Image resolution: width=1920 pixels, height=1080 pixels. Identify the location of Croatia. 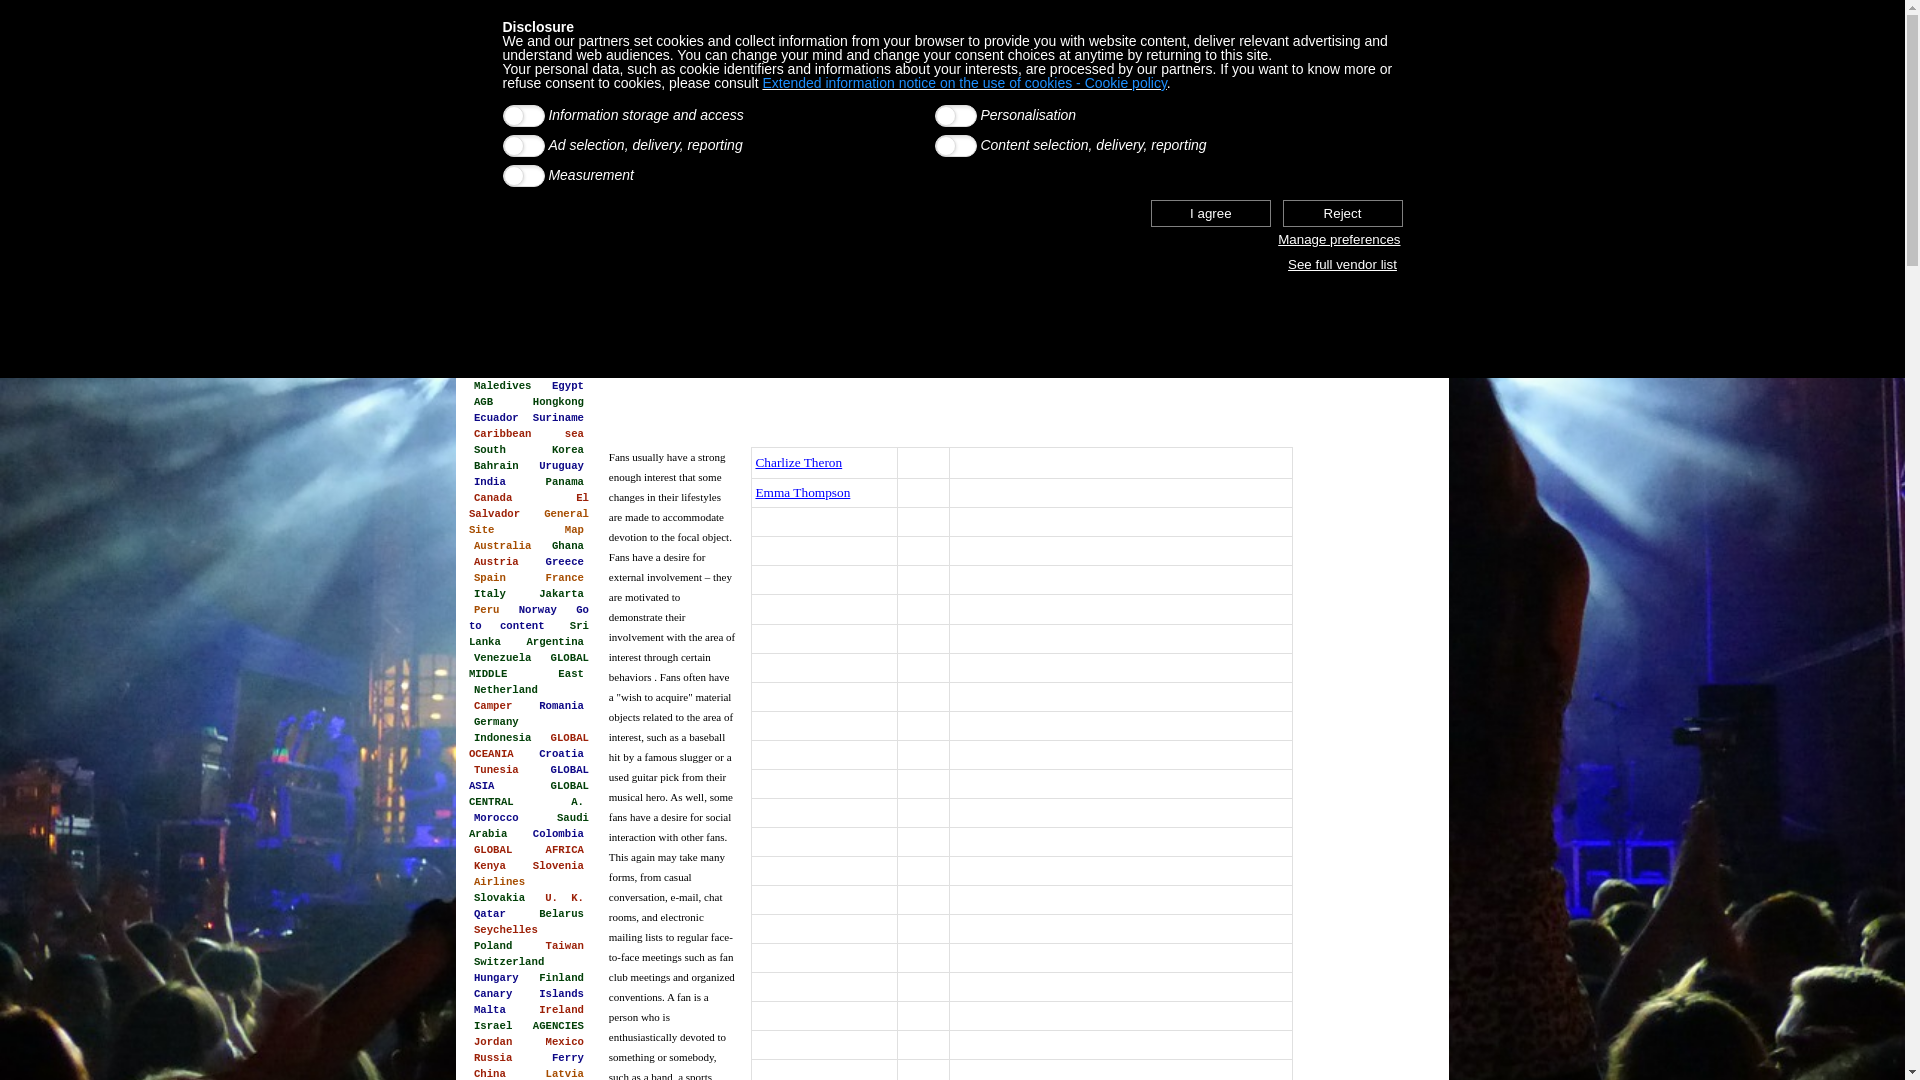
(562, 754).